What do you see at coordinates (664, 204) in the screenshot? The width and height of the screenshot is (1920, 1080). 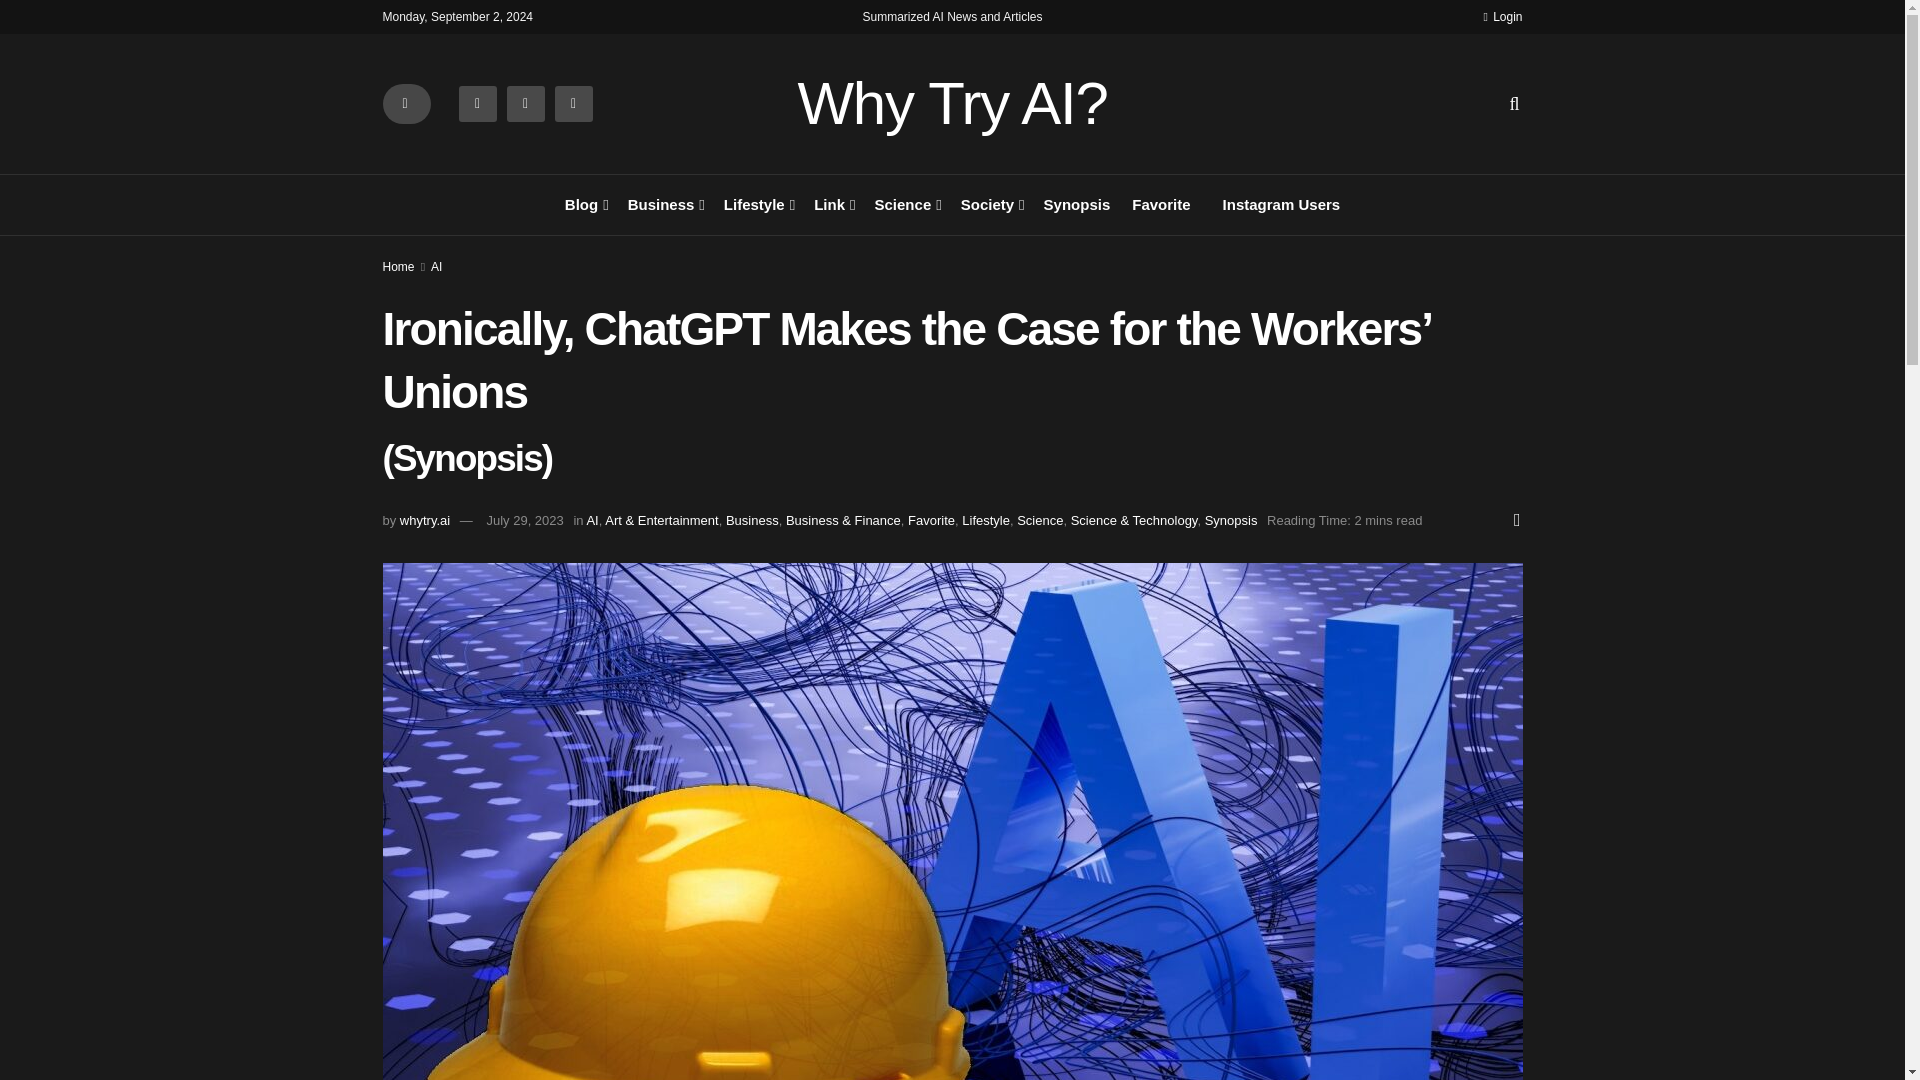 I see `Business` at bounding box center [664, 204].